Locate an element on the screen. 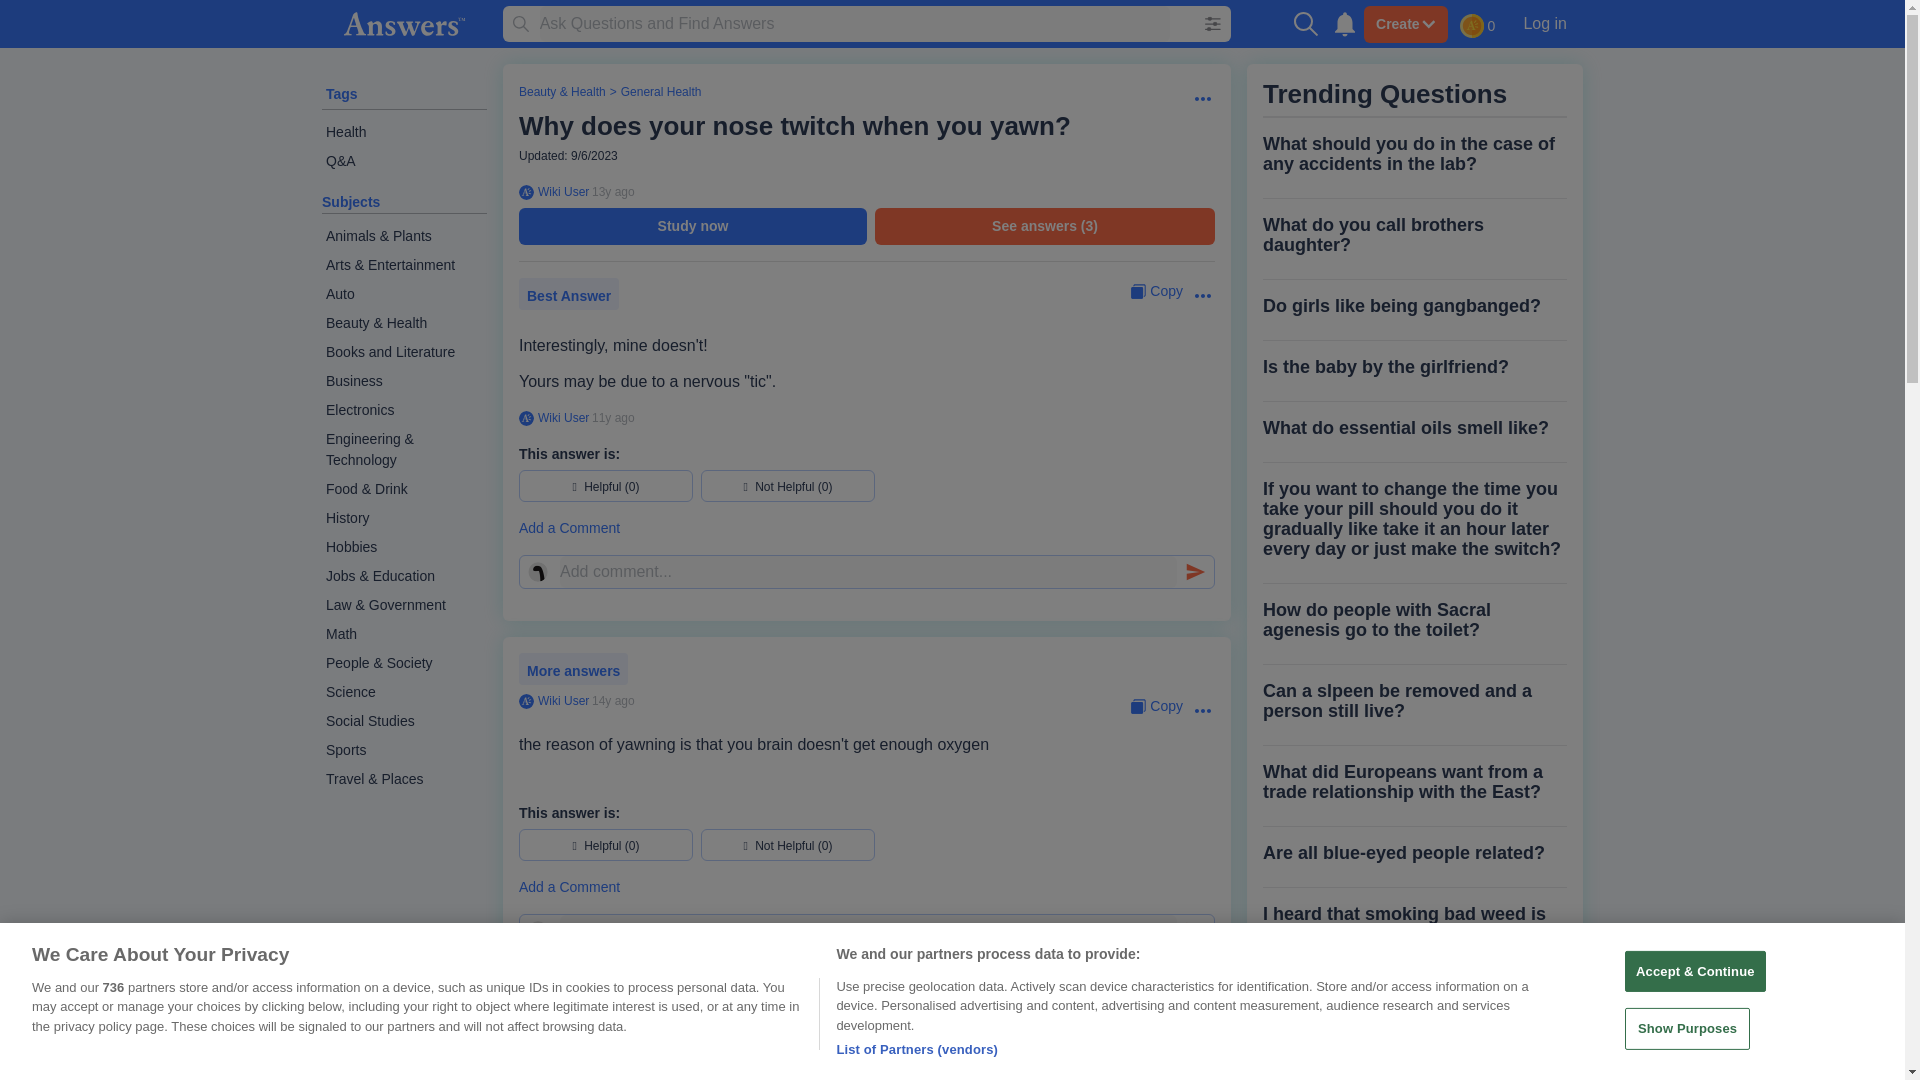 The width and height of the screenshot is (1920, 1080). Social Studies is located at coordinates (404, 721).